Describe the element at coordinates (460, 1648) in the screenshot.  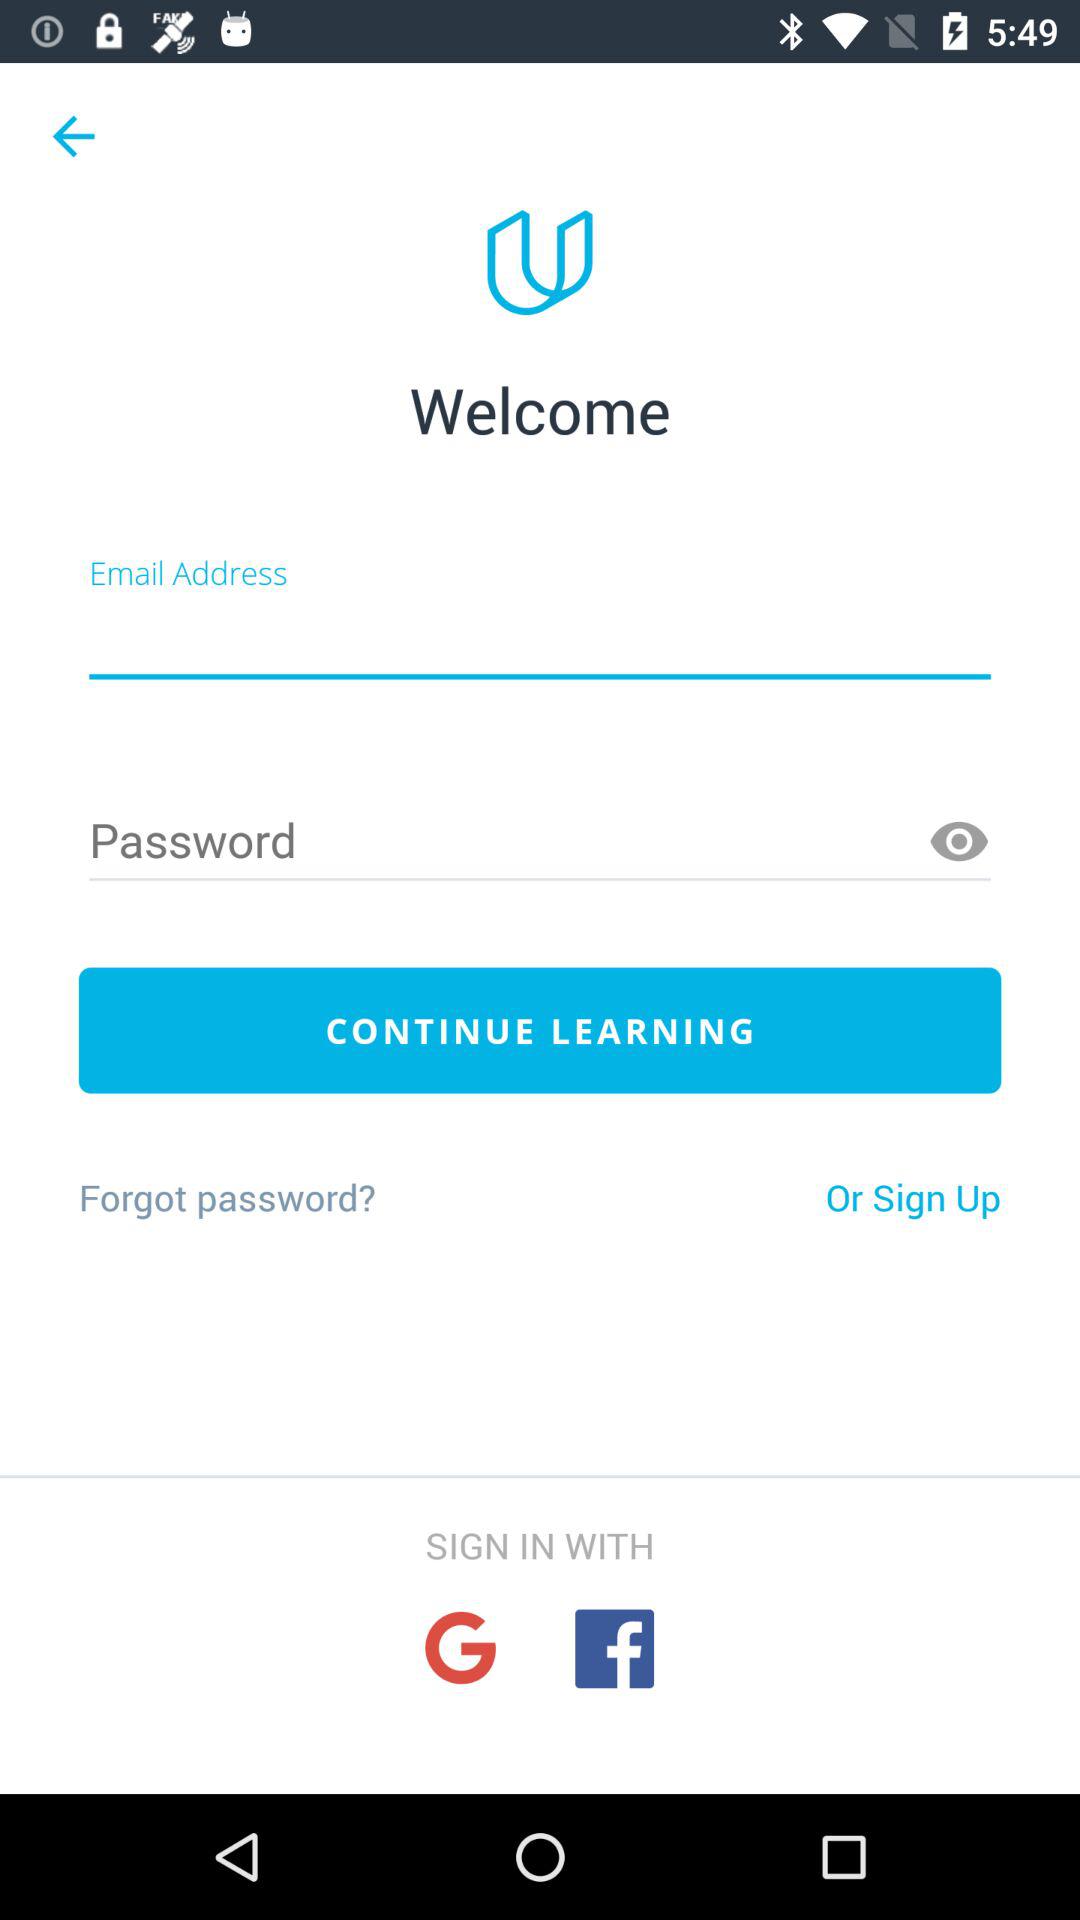
I see `icons are large` at that location.